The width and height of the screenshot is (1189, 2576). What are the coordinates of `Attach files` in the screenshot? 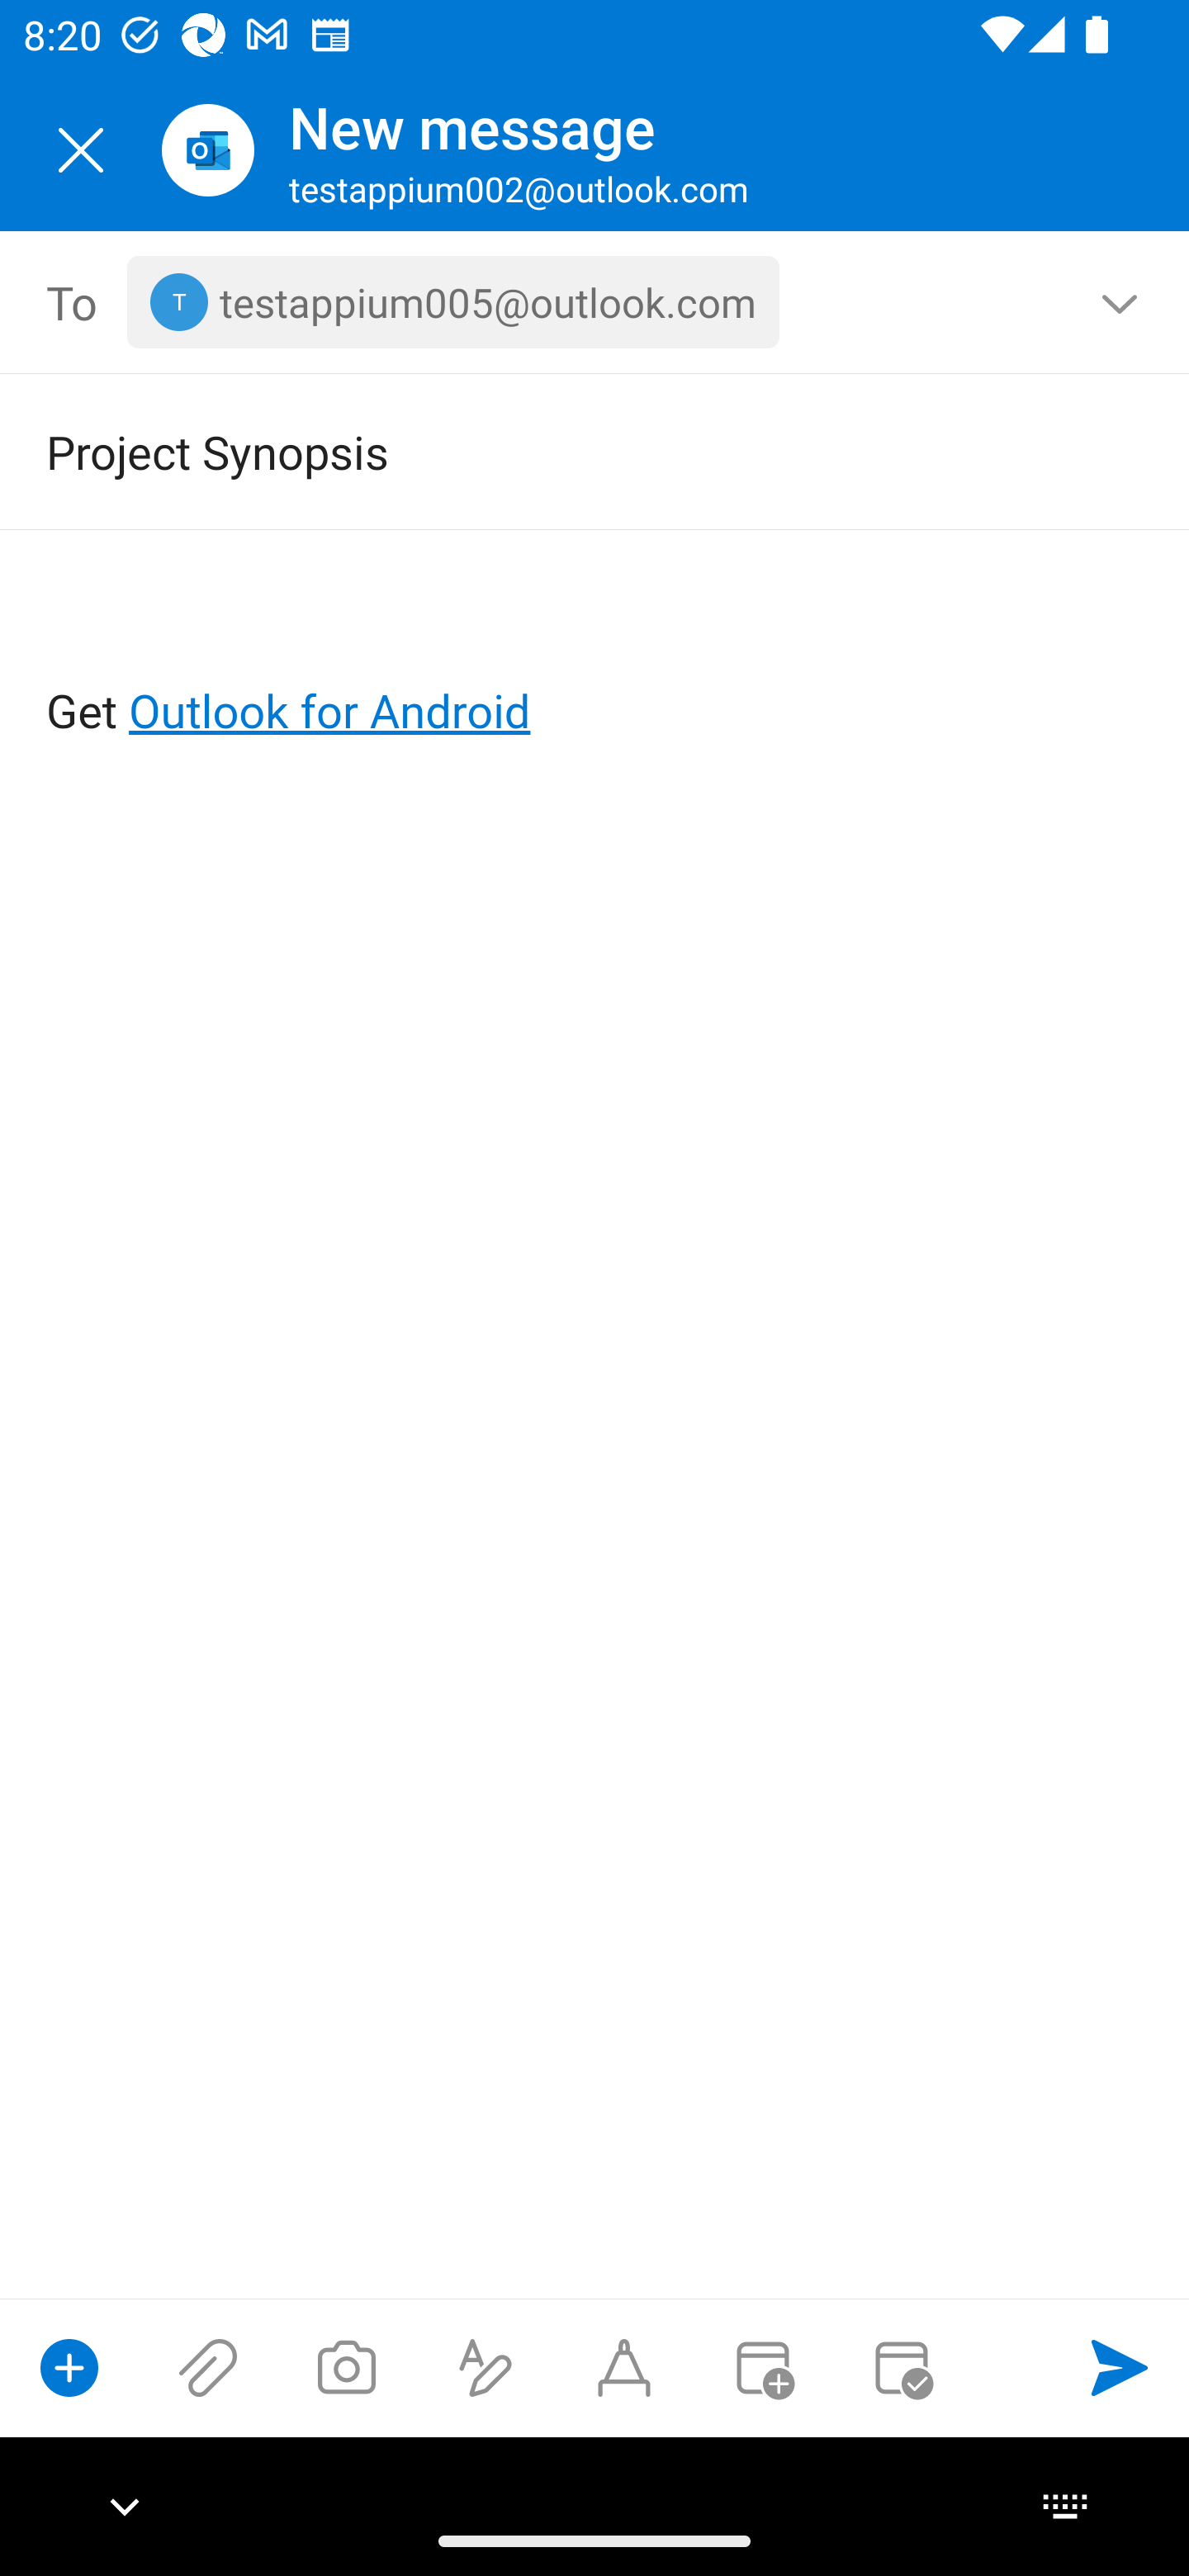 It's located at (208, 2367).